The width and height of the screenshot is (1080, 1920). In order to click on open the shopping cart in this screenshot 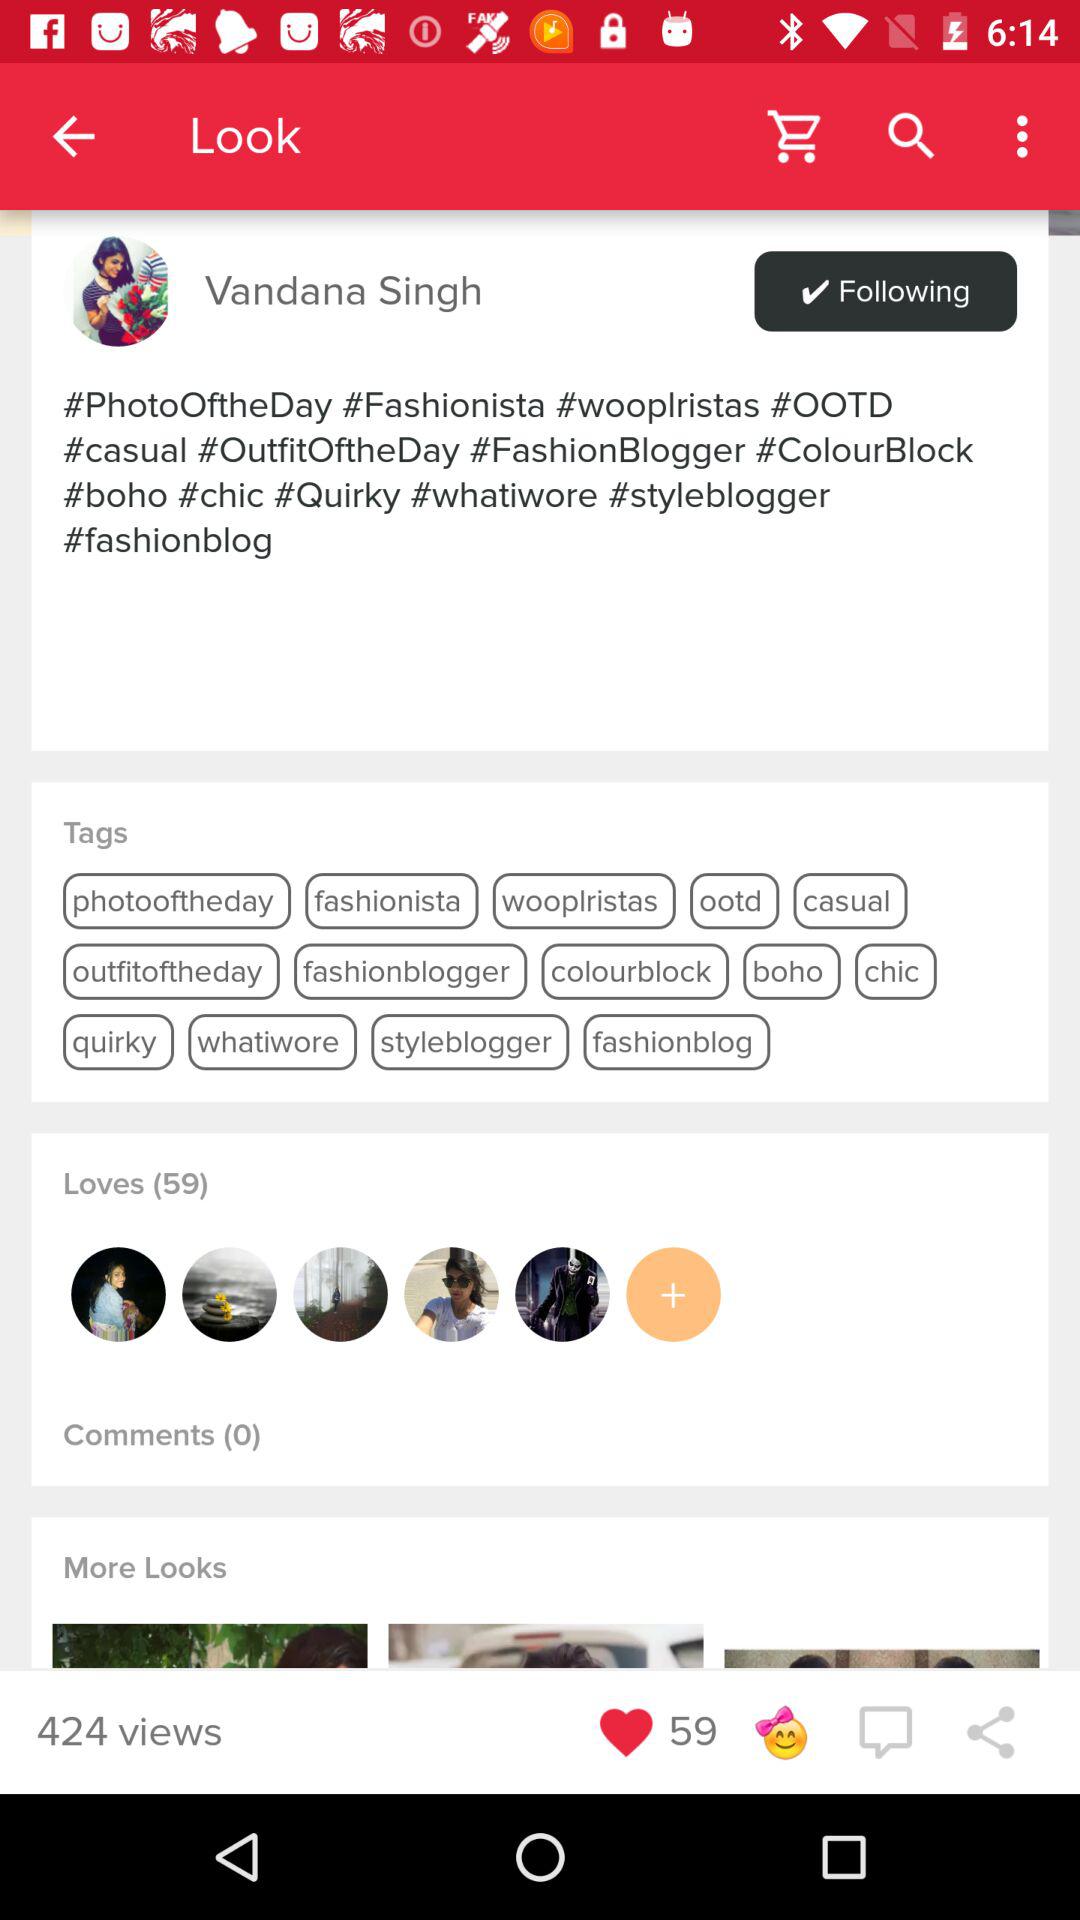, I will do `click(796, 136)`.